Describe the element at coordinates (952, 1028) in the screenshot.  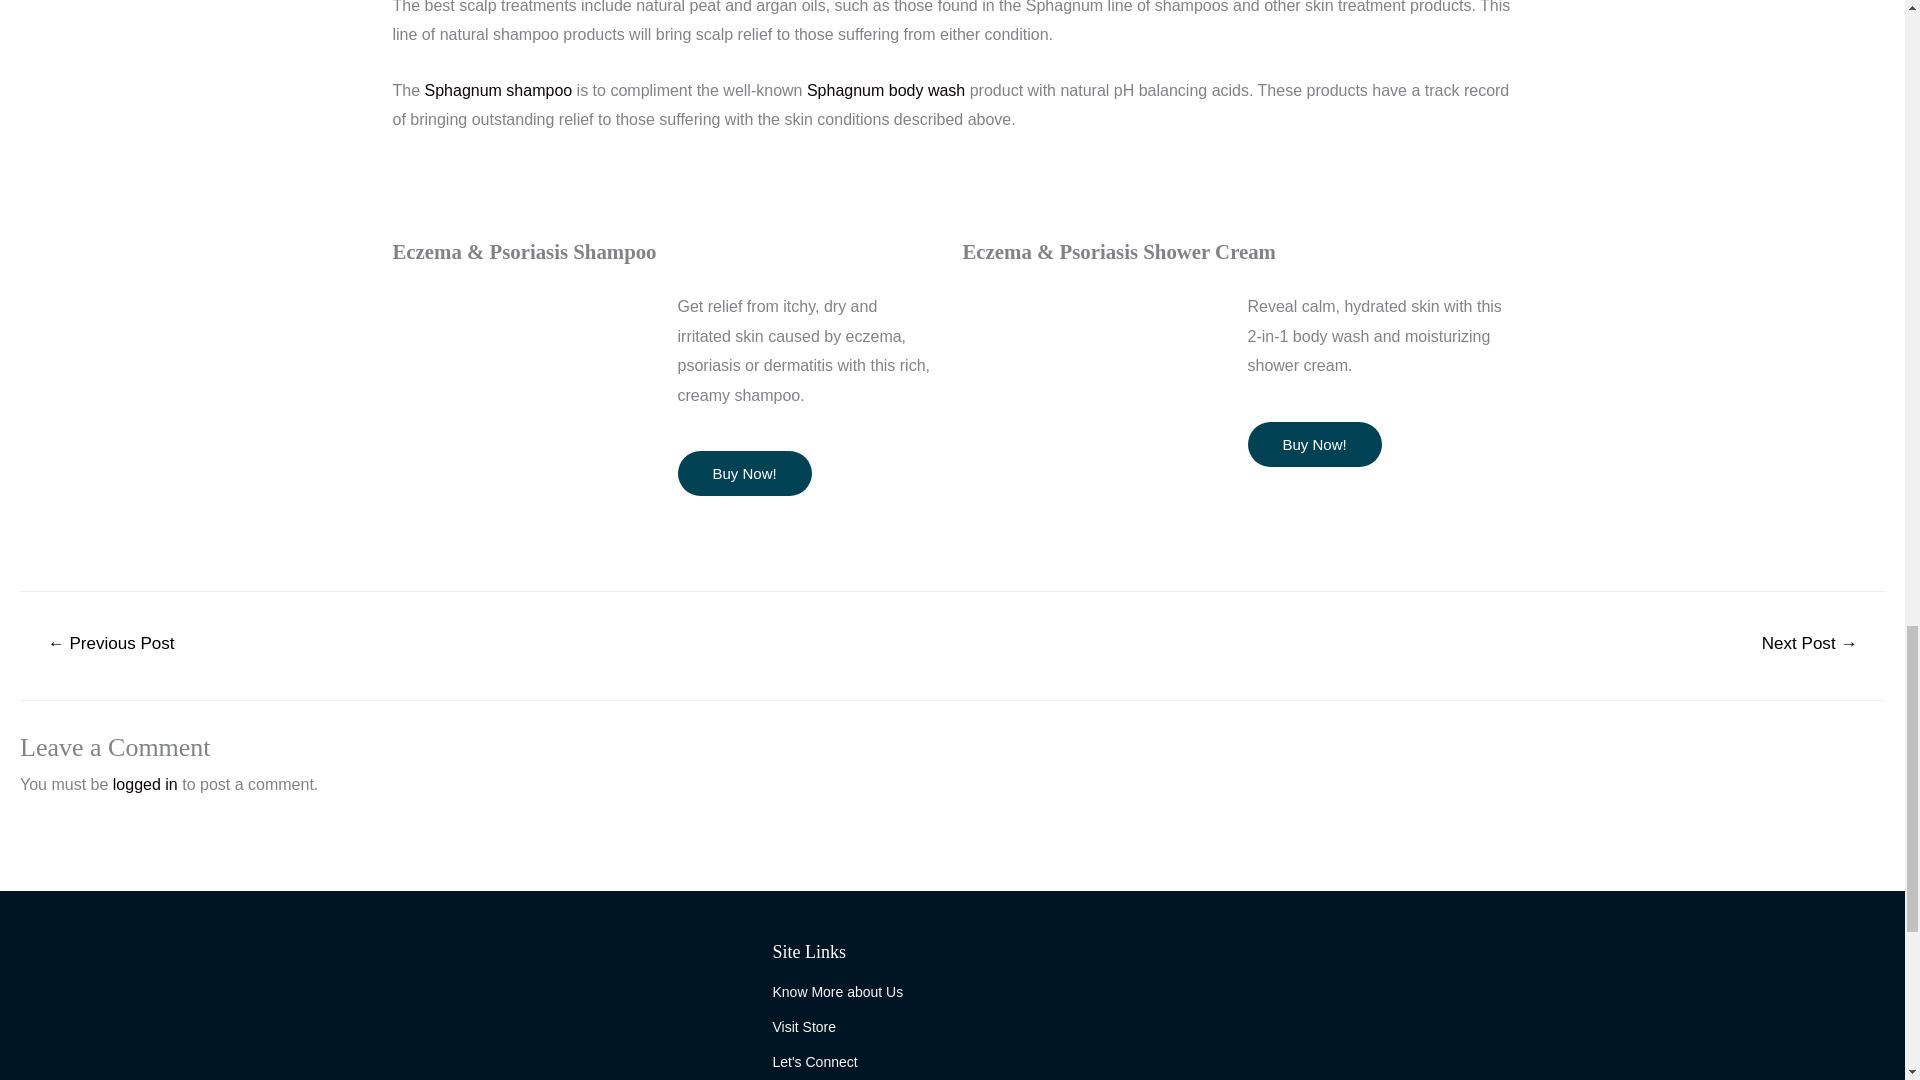
I see `Visit Store` at that location.